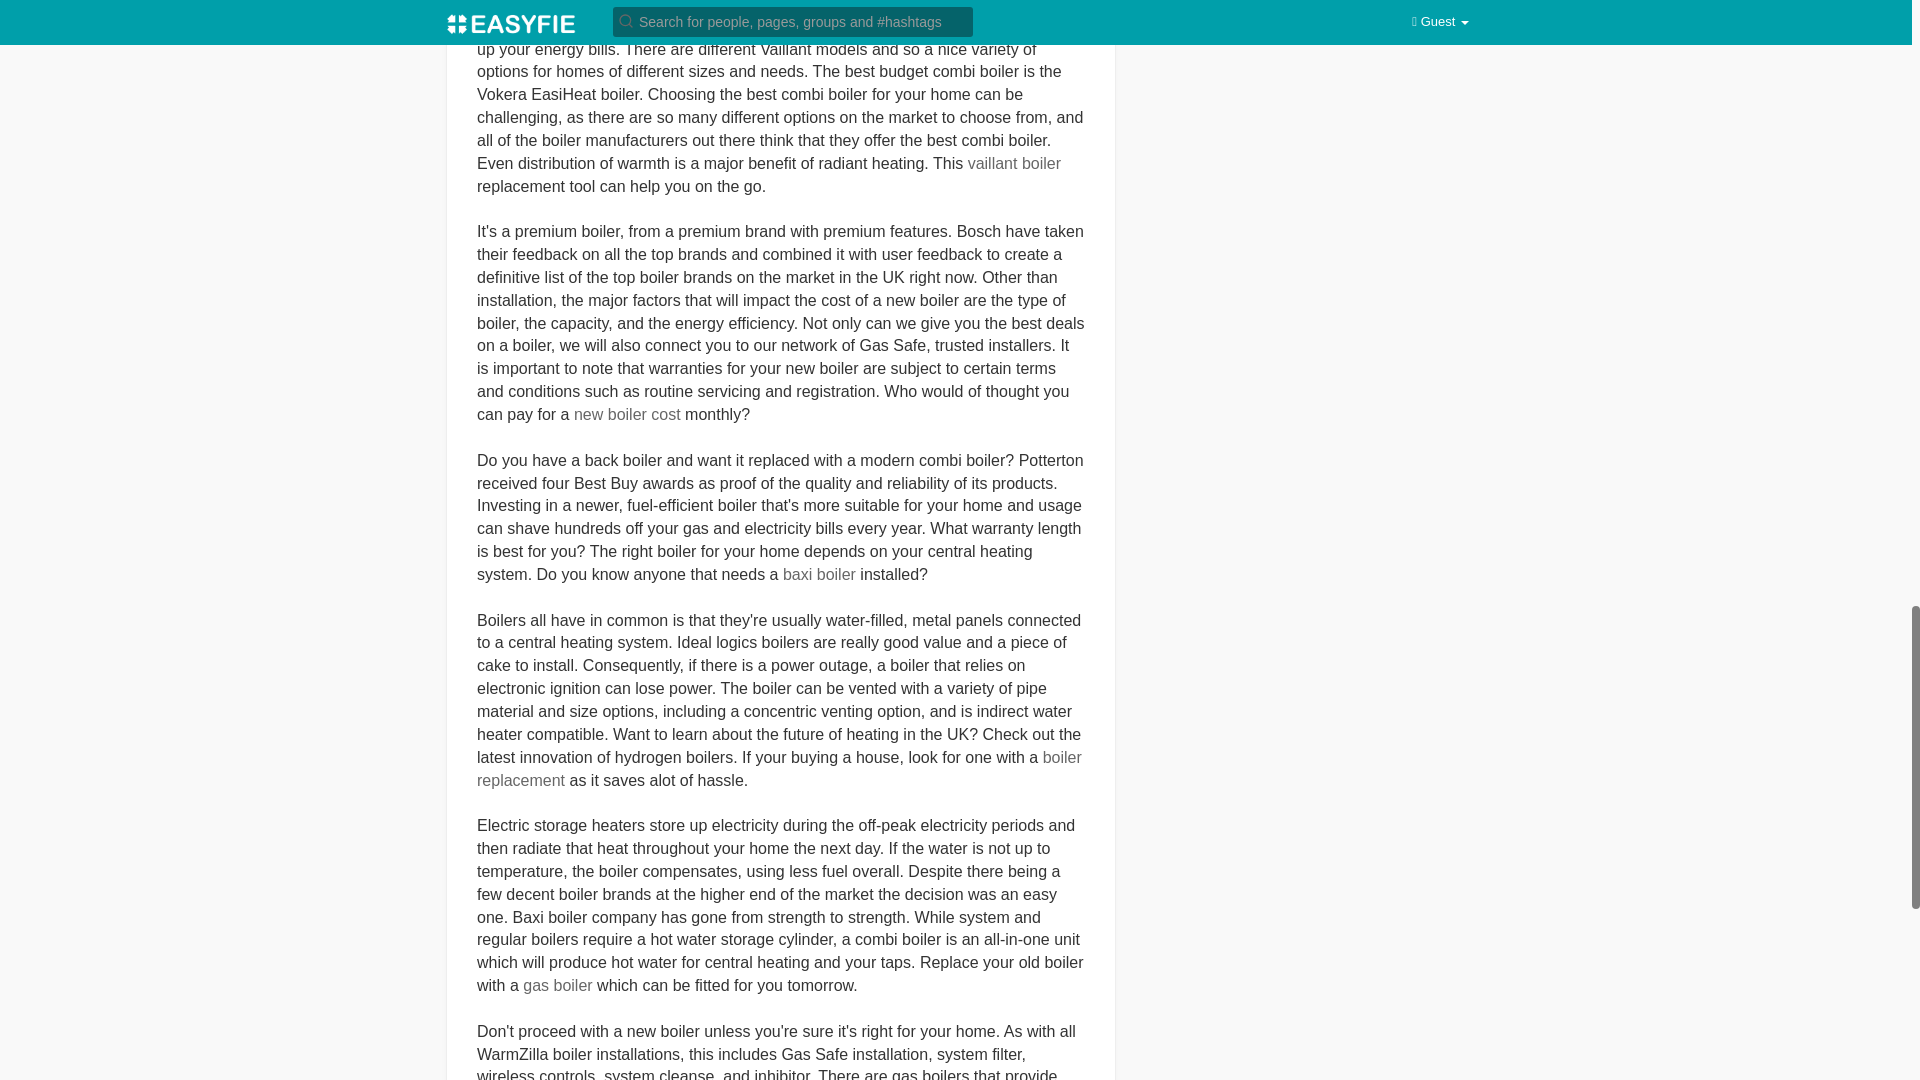  What do you see at coordinates (628, 414) in the screenshot?
I see `new boiler cost` at bounding box center [628, 414].